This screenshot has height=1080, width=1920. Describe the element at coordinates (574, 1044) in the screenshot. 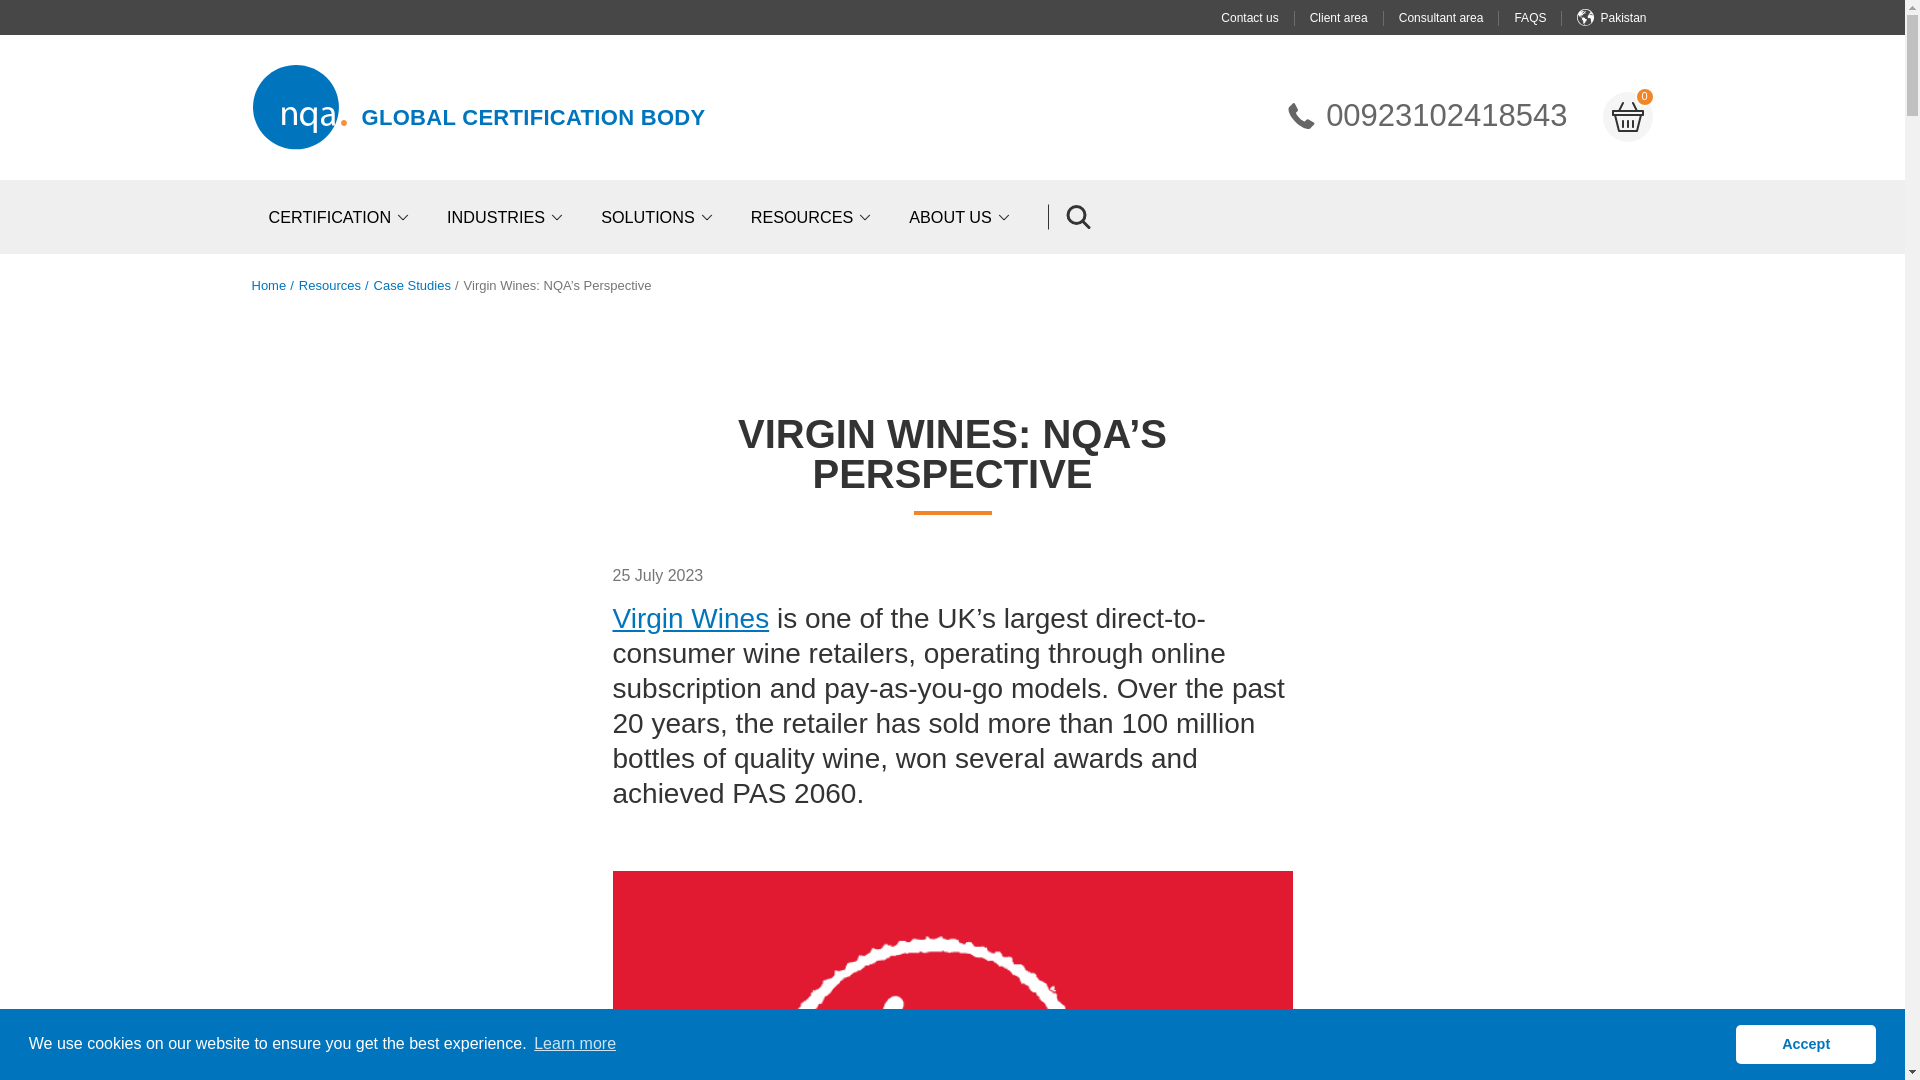

I see `Learn more` at that location.